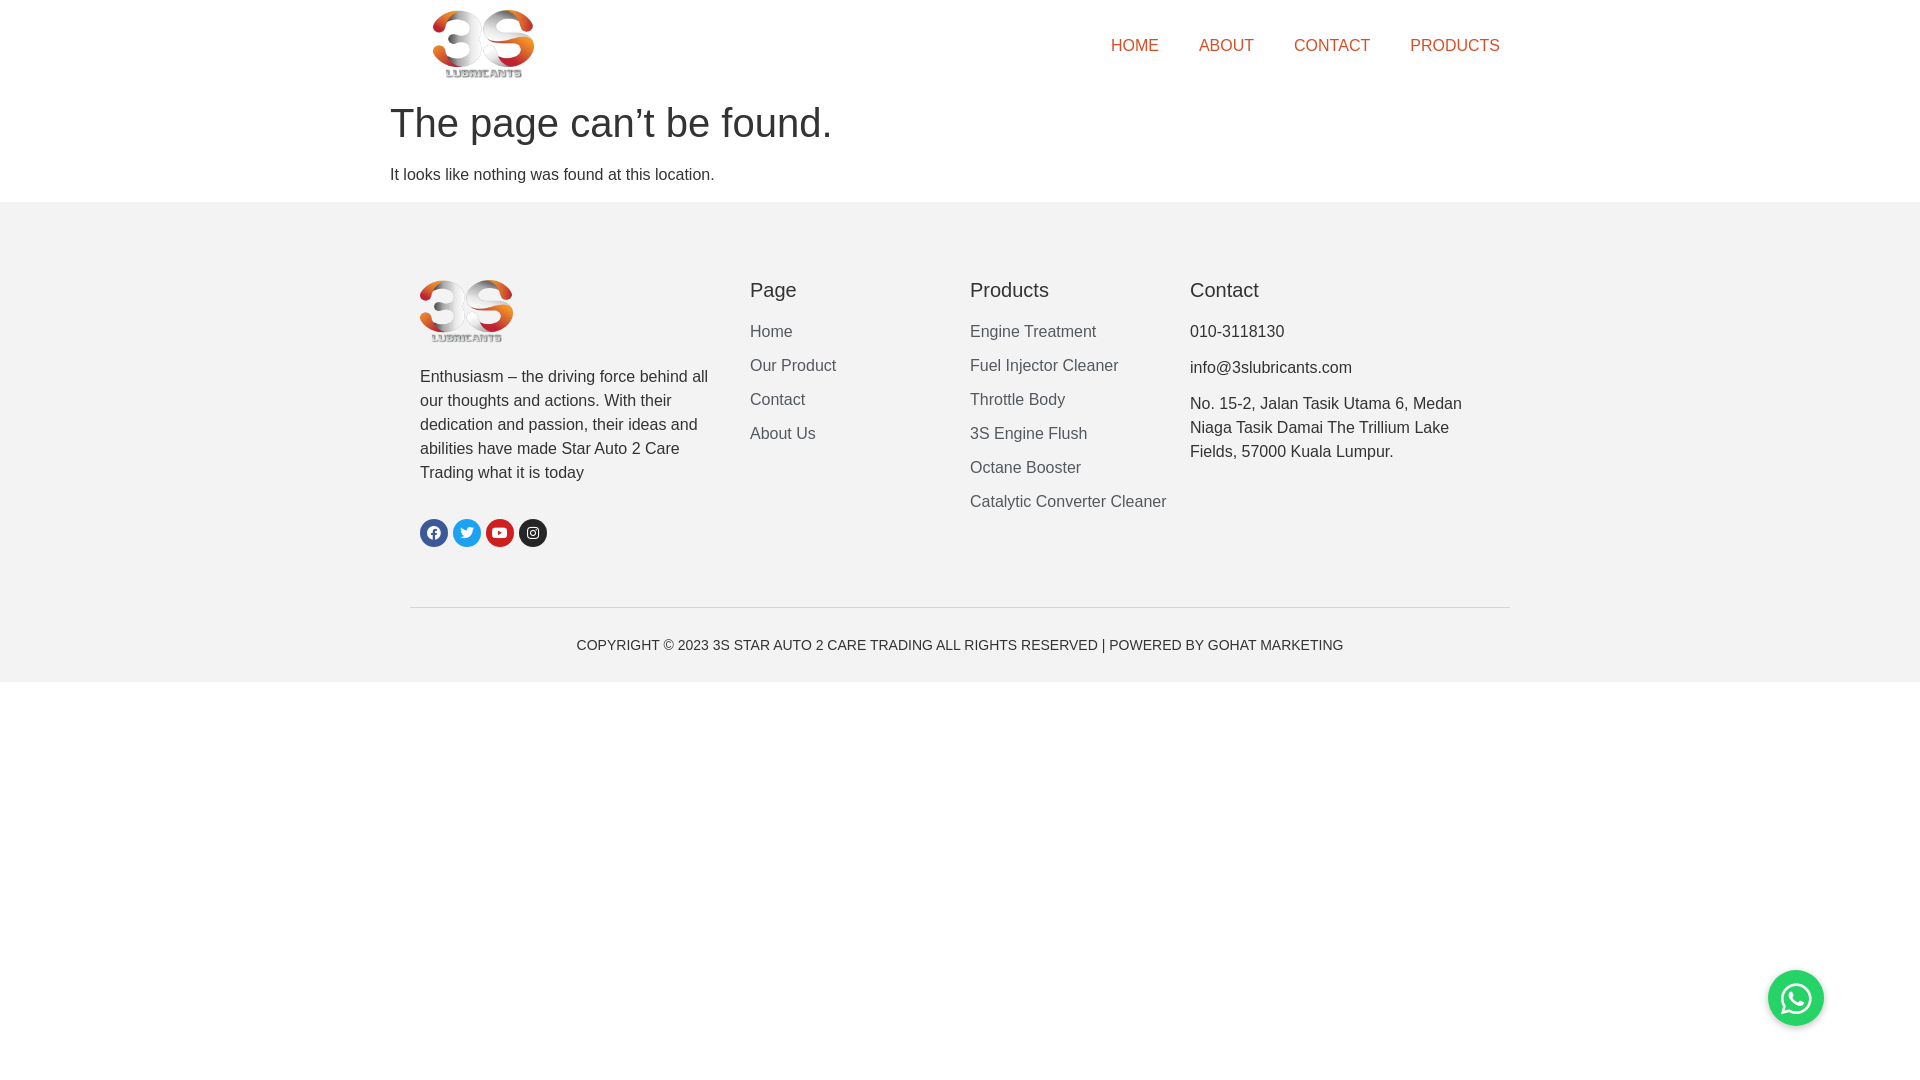 The image size is (1920, 1080). I want to click on Our Product, so click(850, 366).